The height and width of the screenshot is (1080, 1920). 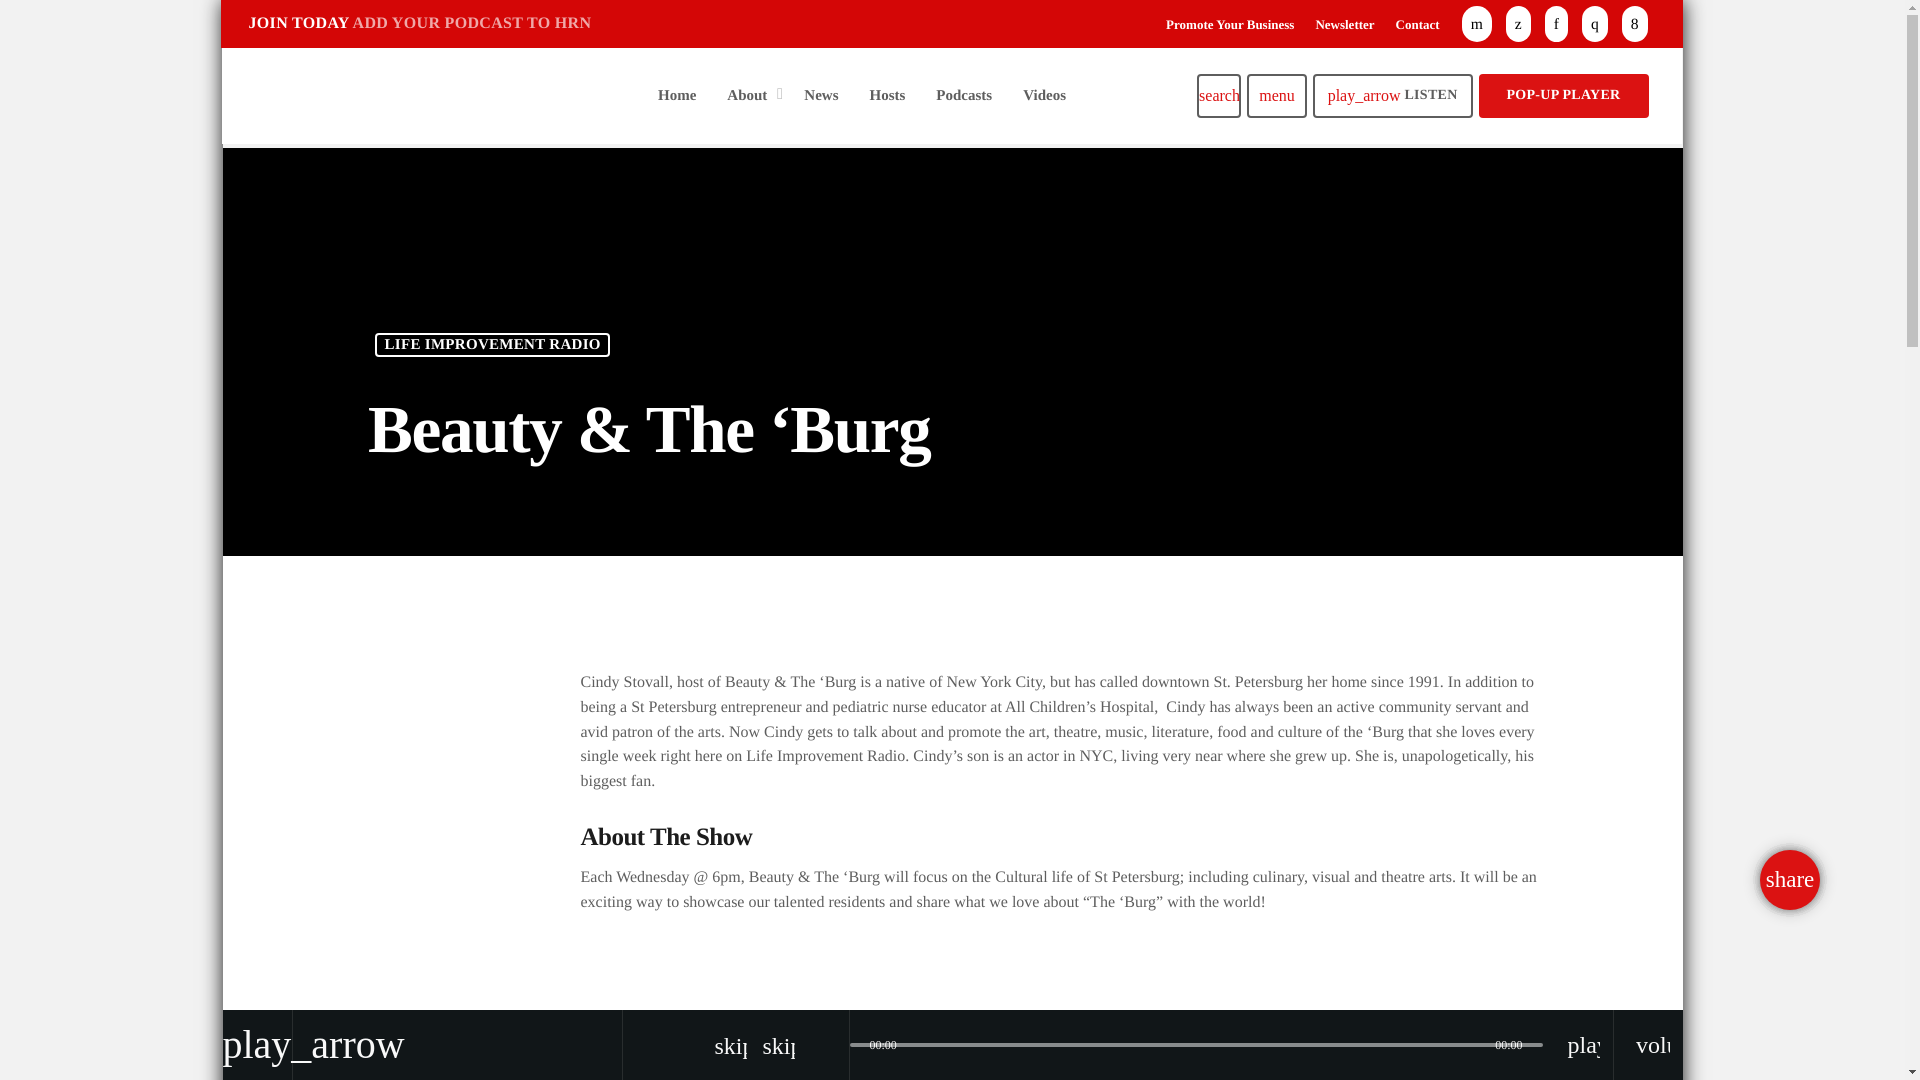 What do you see at coordinates (964, 95) in the screenshot?
I see `Podcasts` at bounding box center [964, 95].